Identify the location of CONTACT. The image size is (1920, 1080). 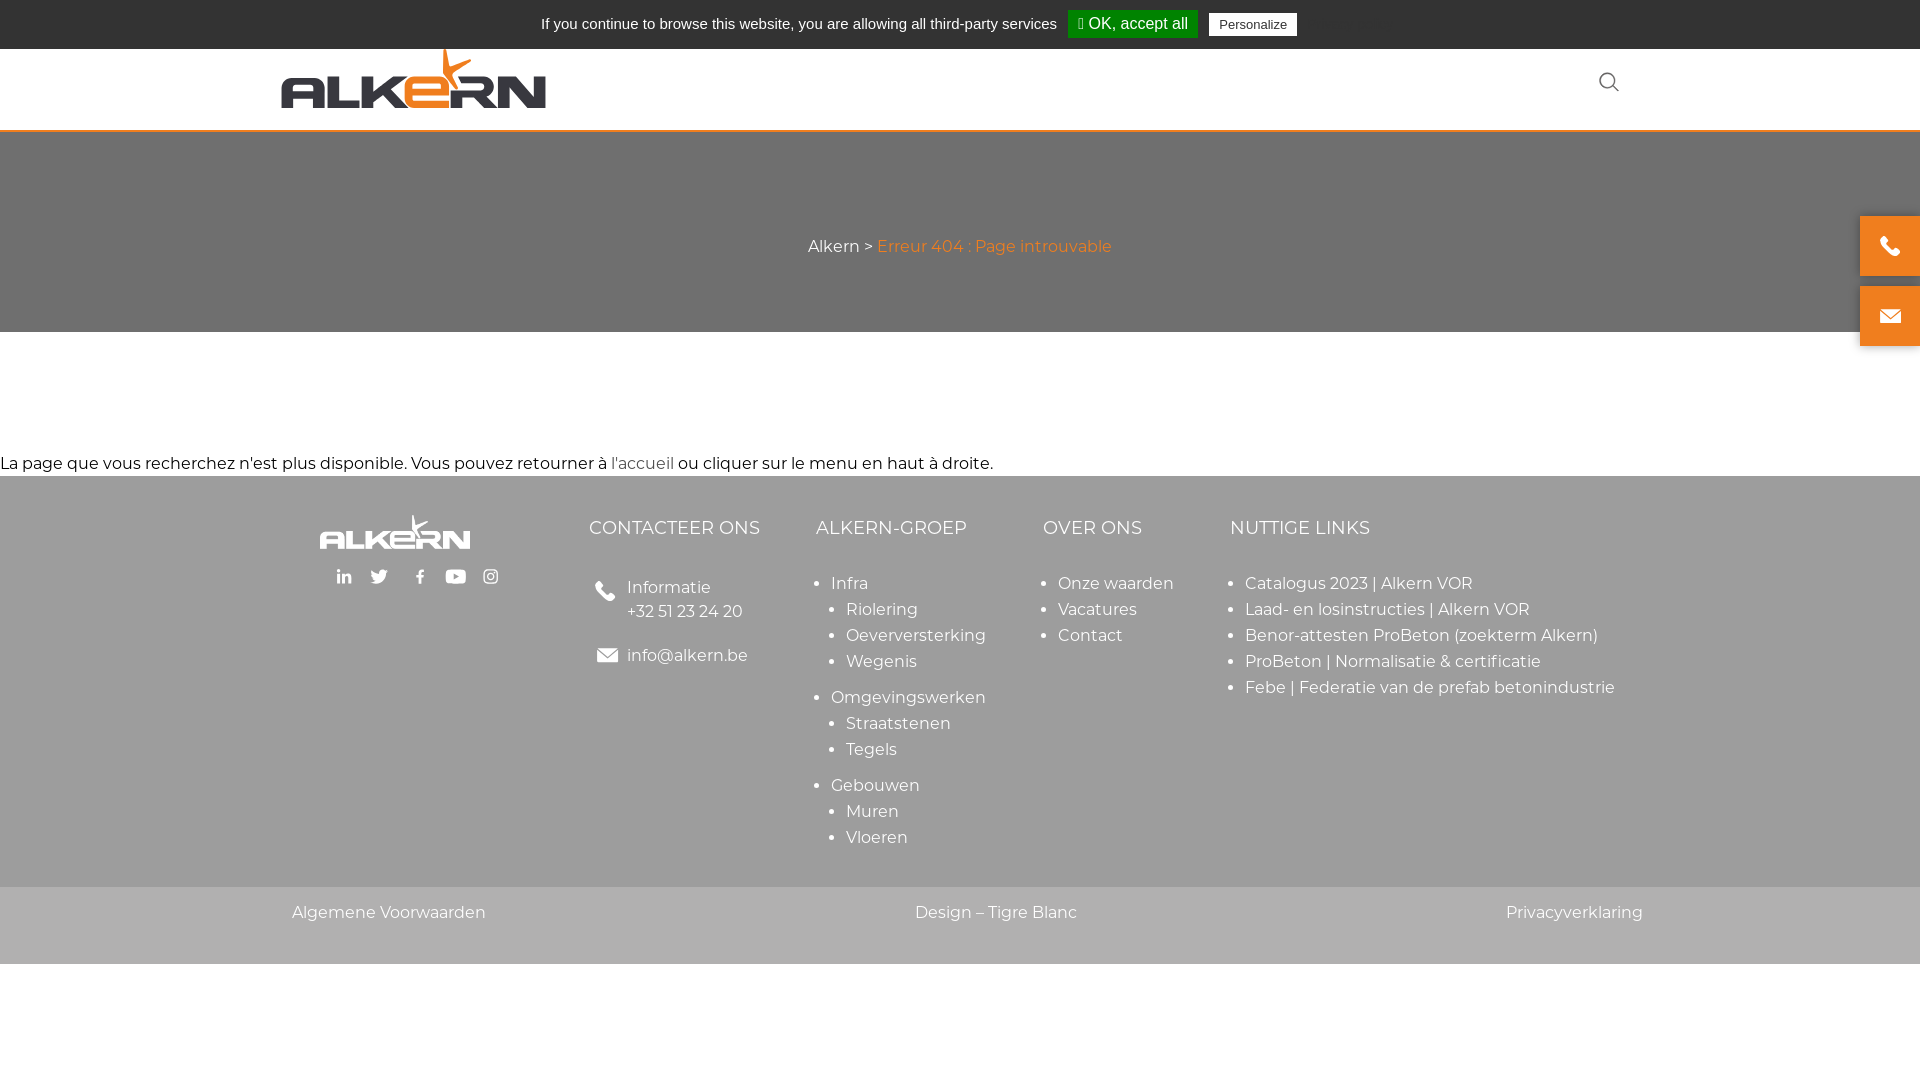
(1347, 14).